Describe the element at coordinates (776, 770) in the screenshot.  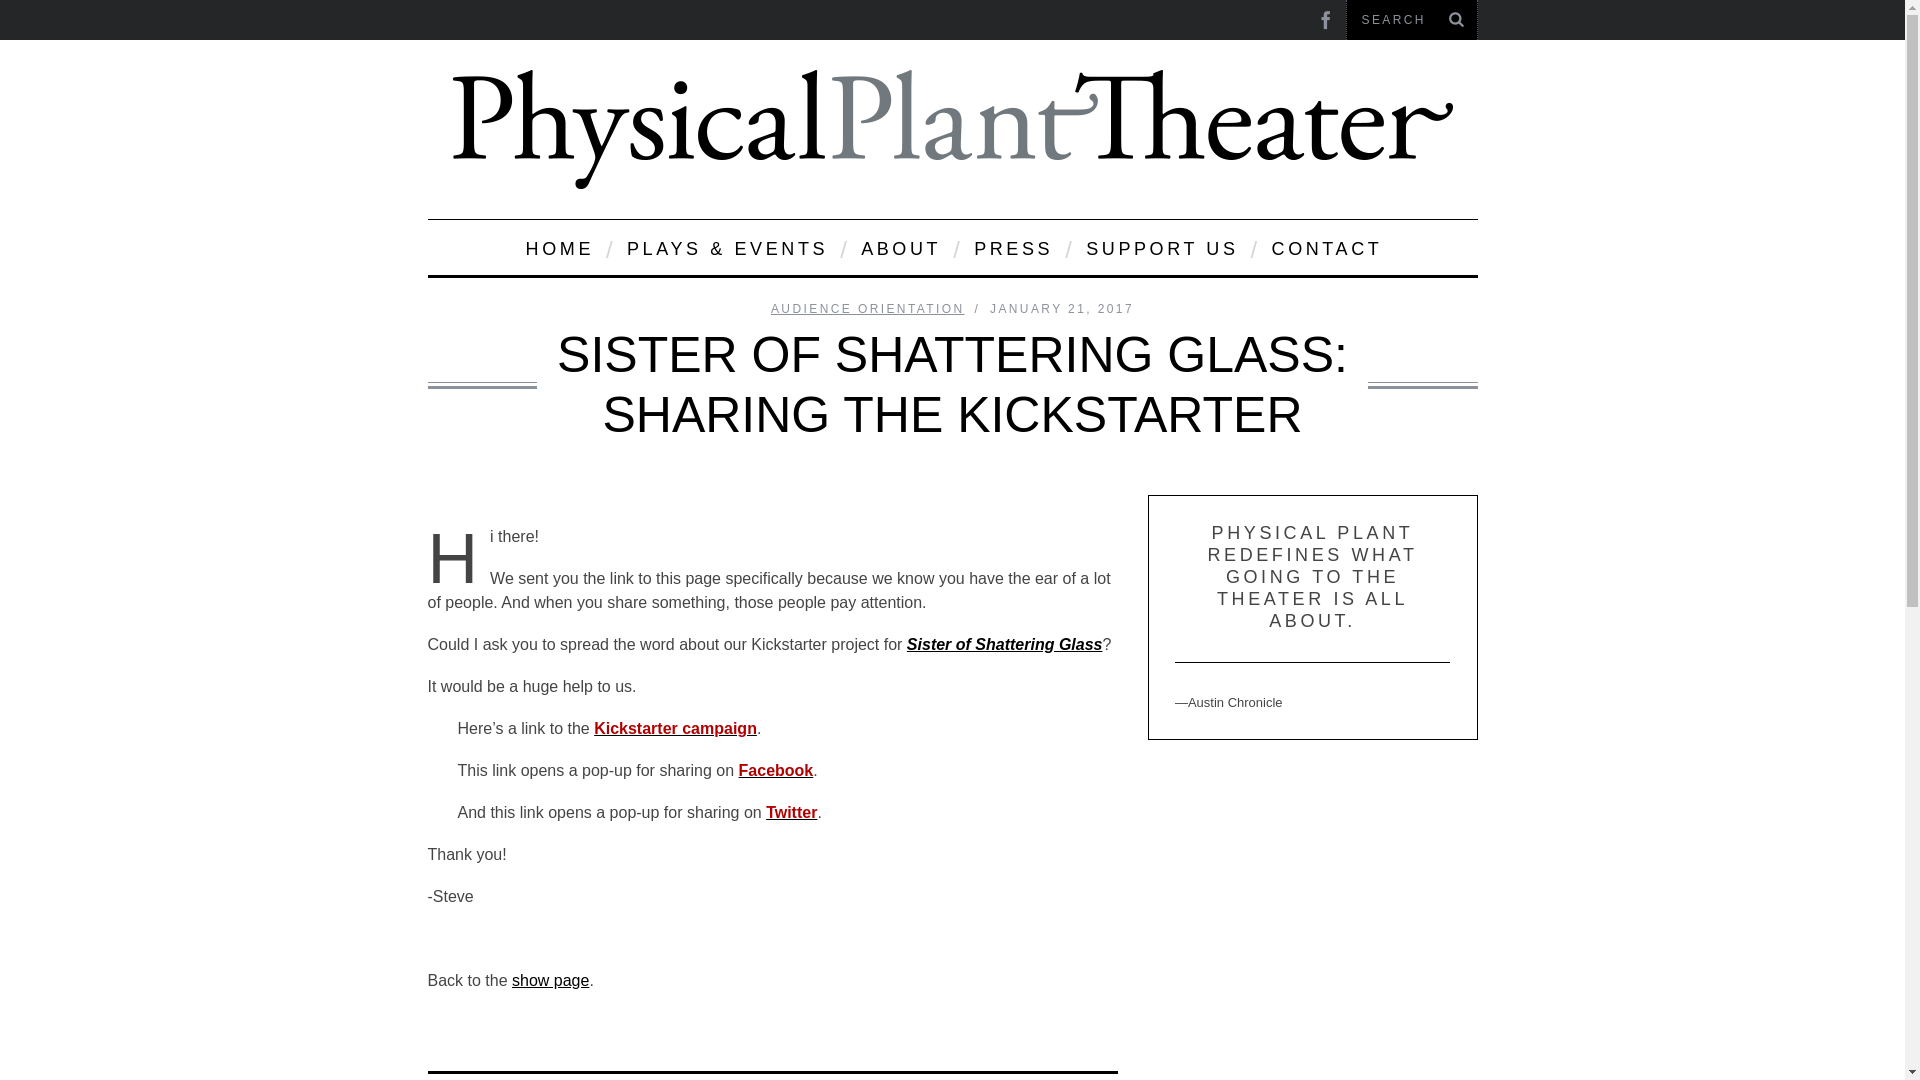
I see `Facebook` at that location.